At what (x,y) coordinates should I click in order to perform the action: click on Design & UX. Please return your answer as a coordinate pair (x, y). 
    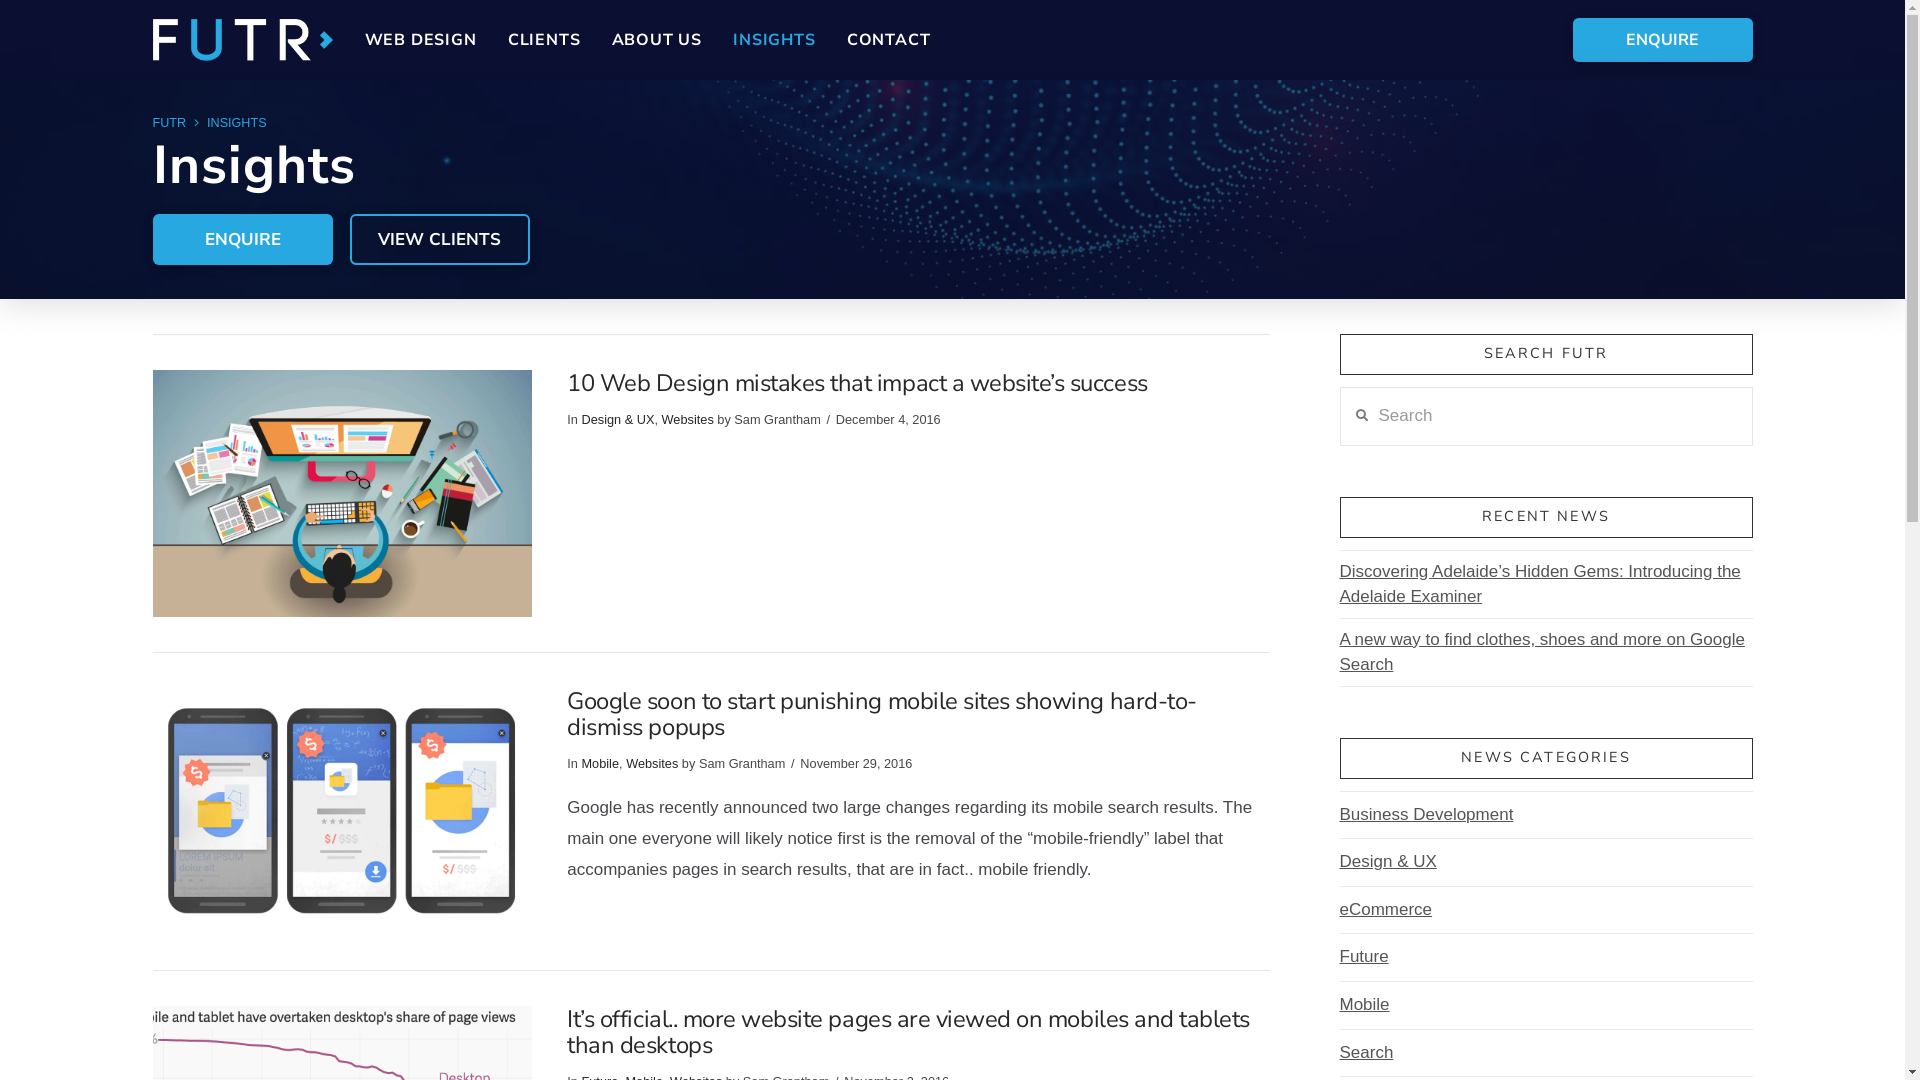
    Looking at the image, I should click on (1388, 862).